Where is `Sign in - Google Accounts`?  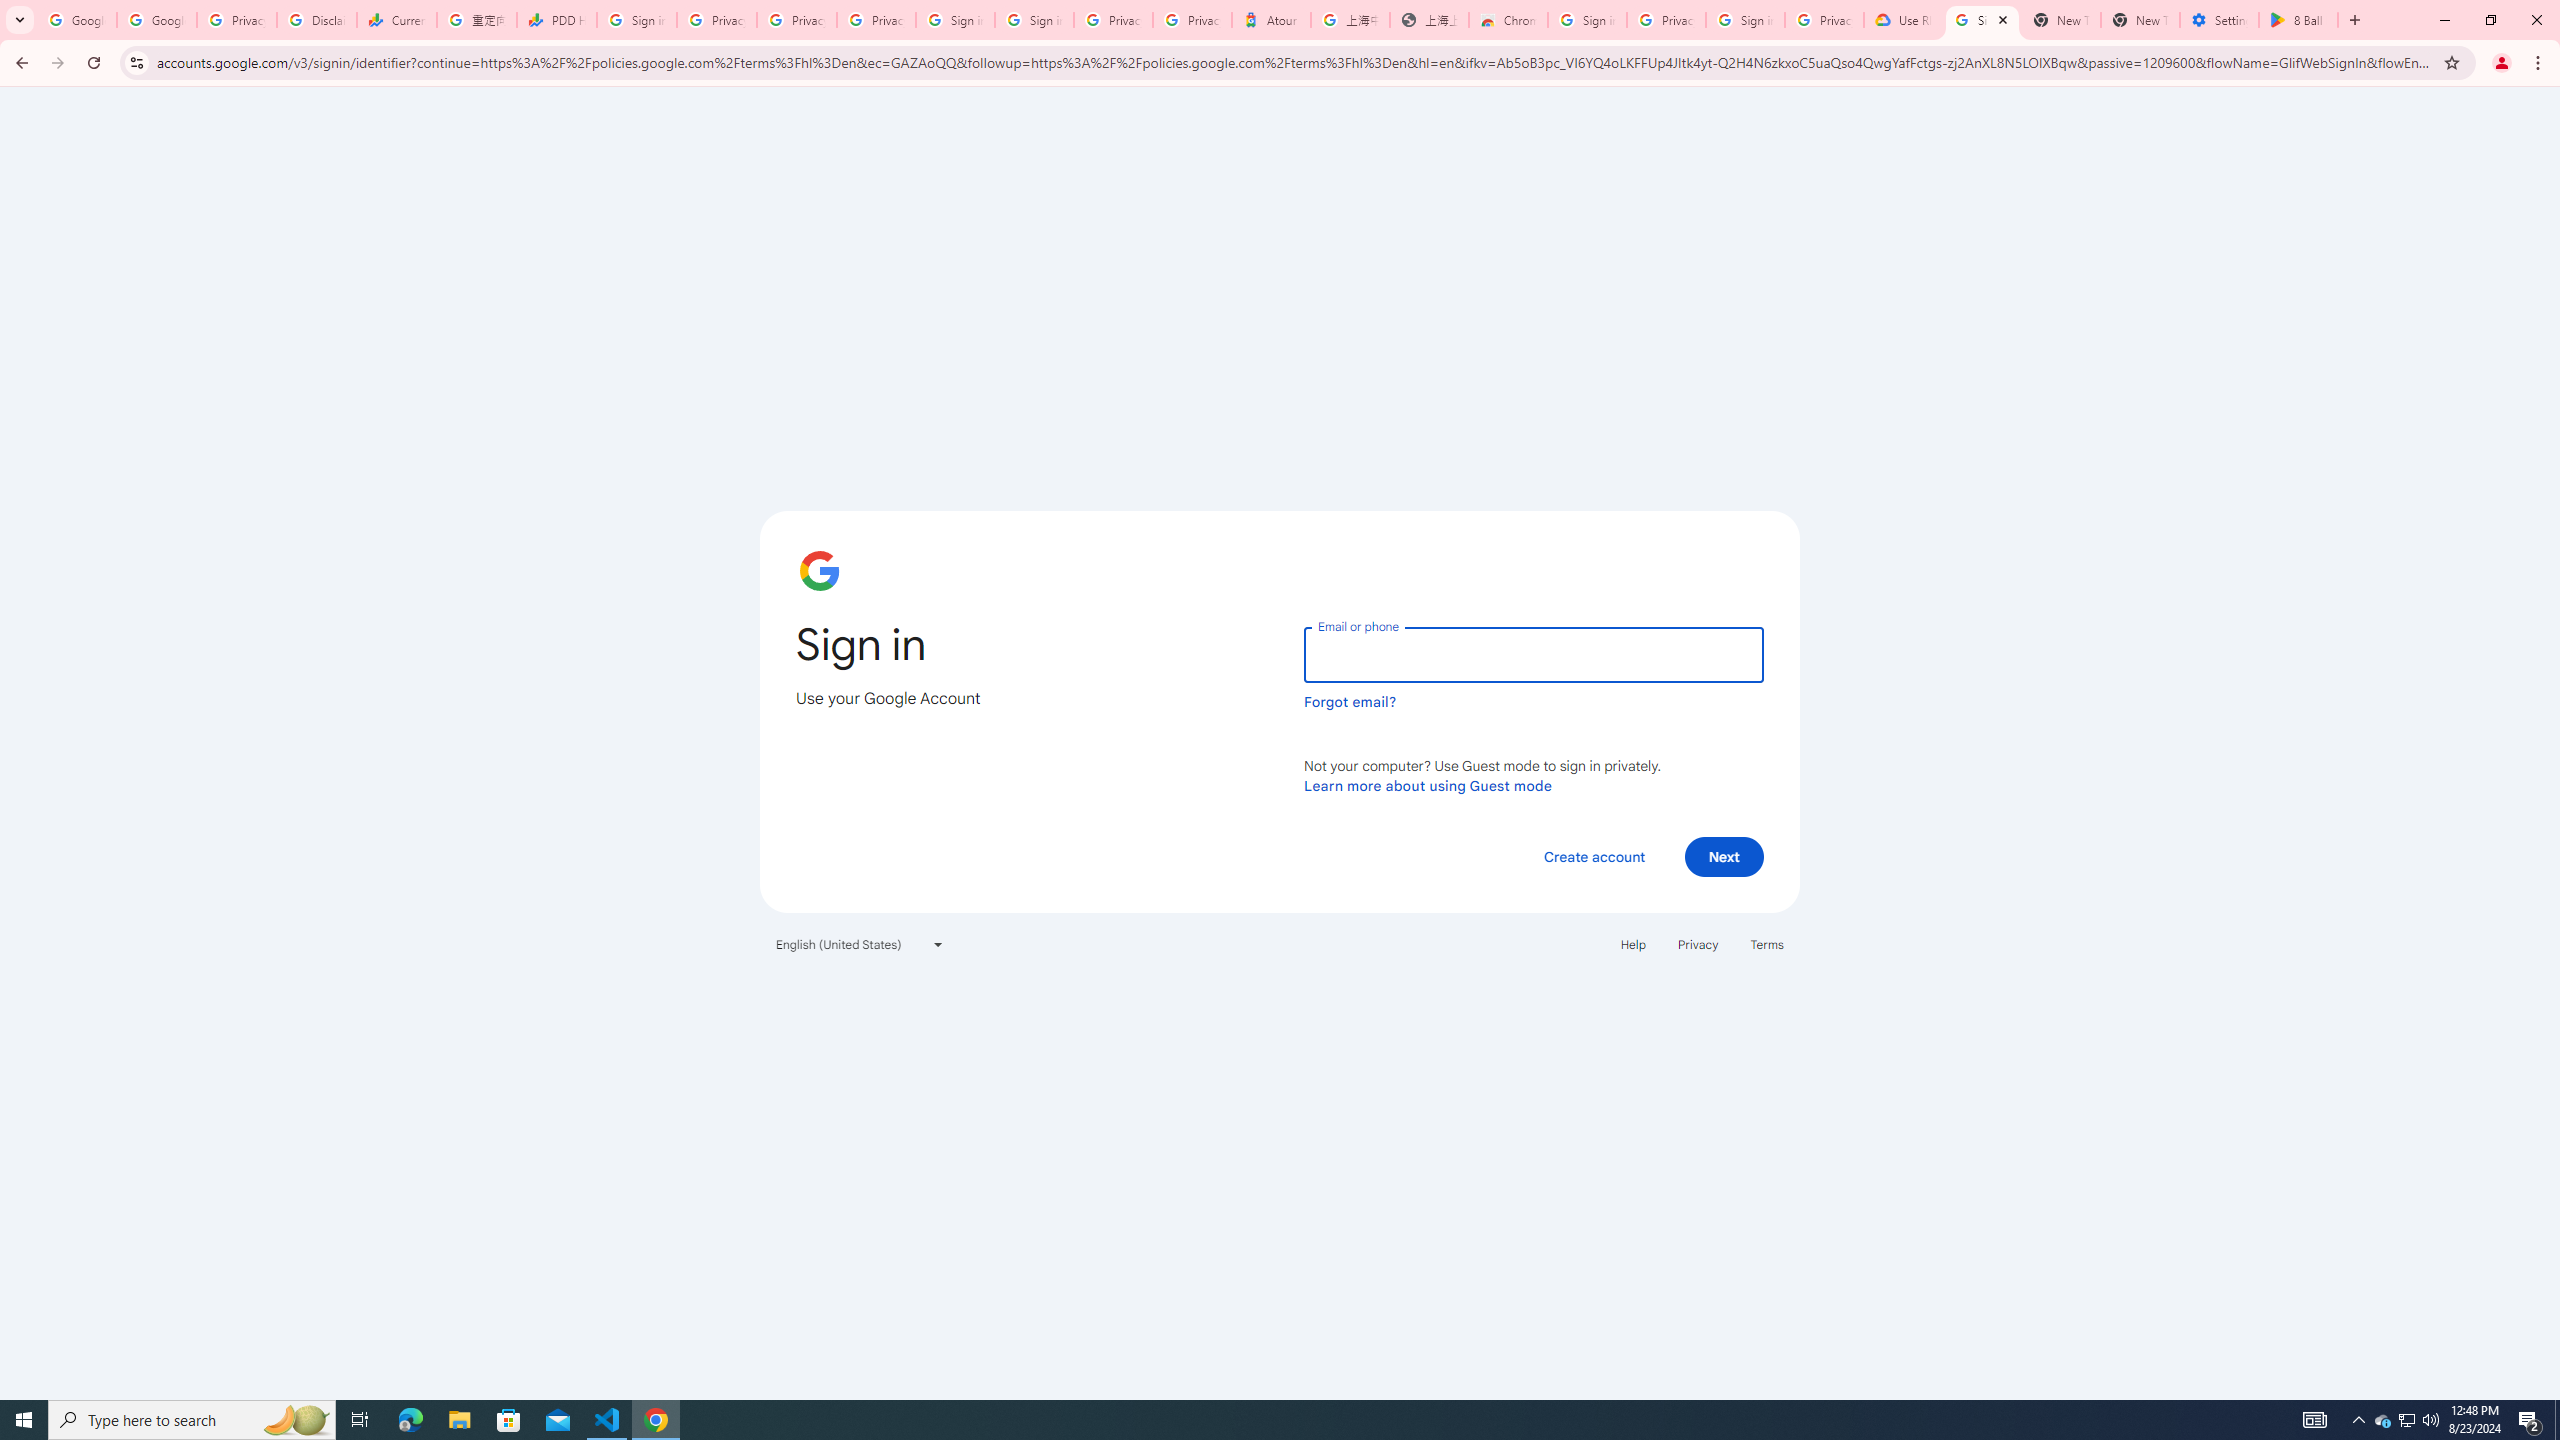 Sign in - Google Accounts is located at coordinates (1034, 20).